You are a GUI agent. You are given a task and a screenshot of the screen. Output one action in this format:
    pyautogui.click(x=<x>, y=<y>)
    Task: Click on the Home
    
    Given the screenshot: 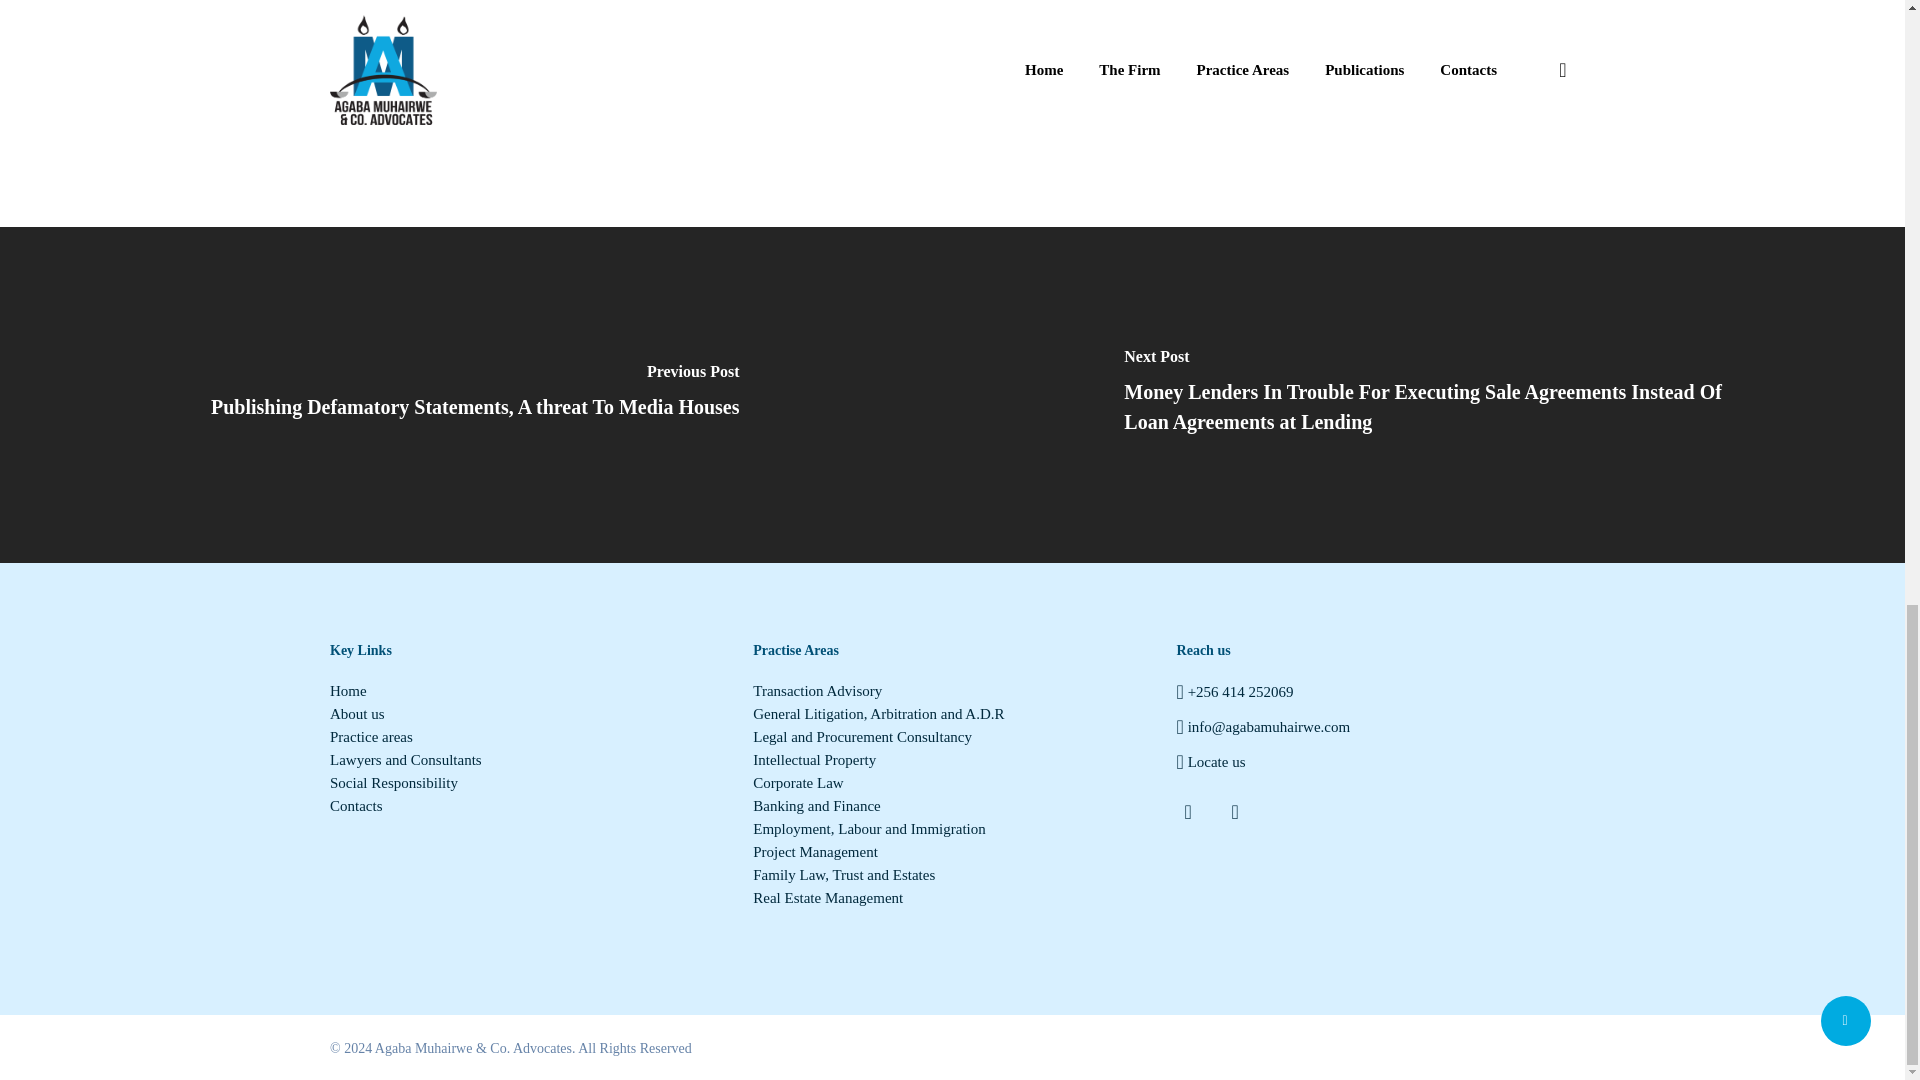 What is the action you would take?
    pyautogui.click(x=528, y=690)
    